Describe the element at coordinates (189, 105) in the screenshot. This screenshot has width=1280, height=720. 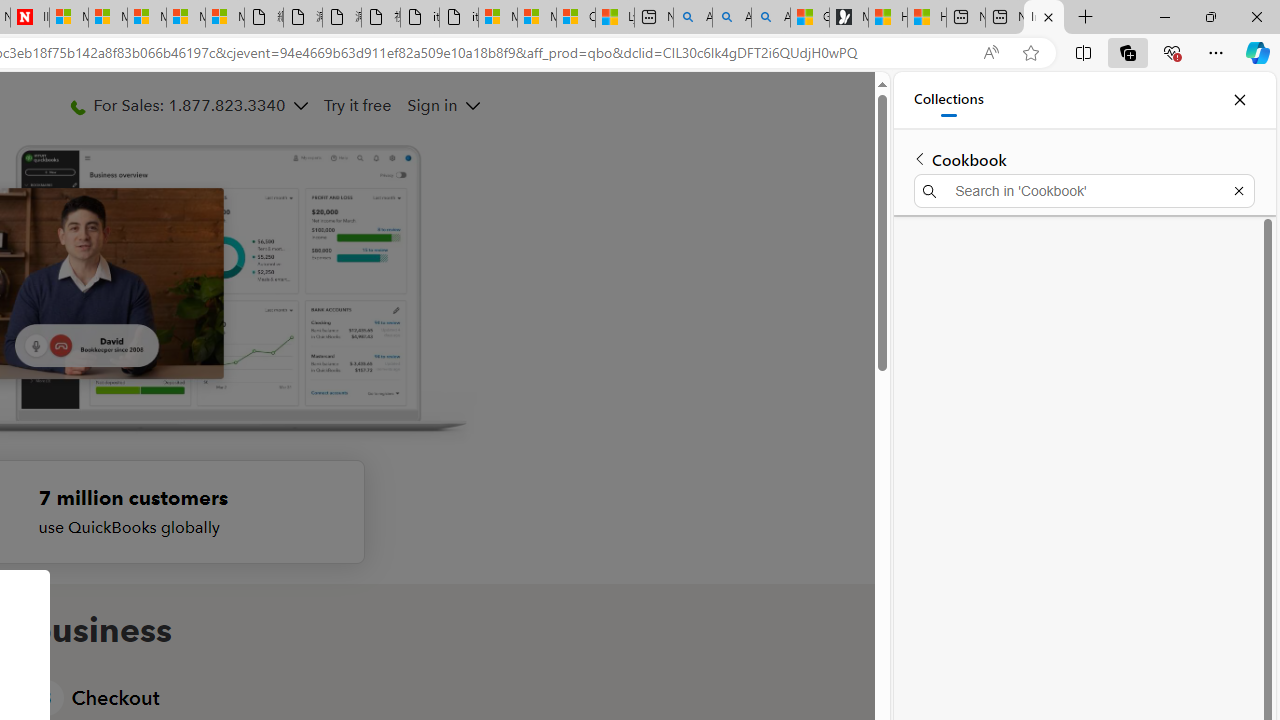
I see `For Sales: 1.877.823.3340` at that location.